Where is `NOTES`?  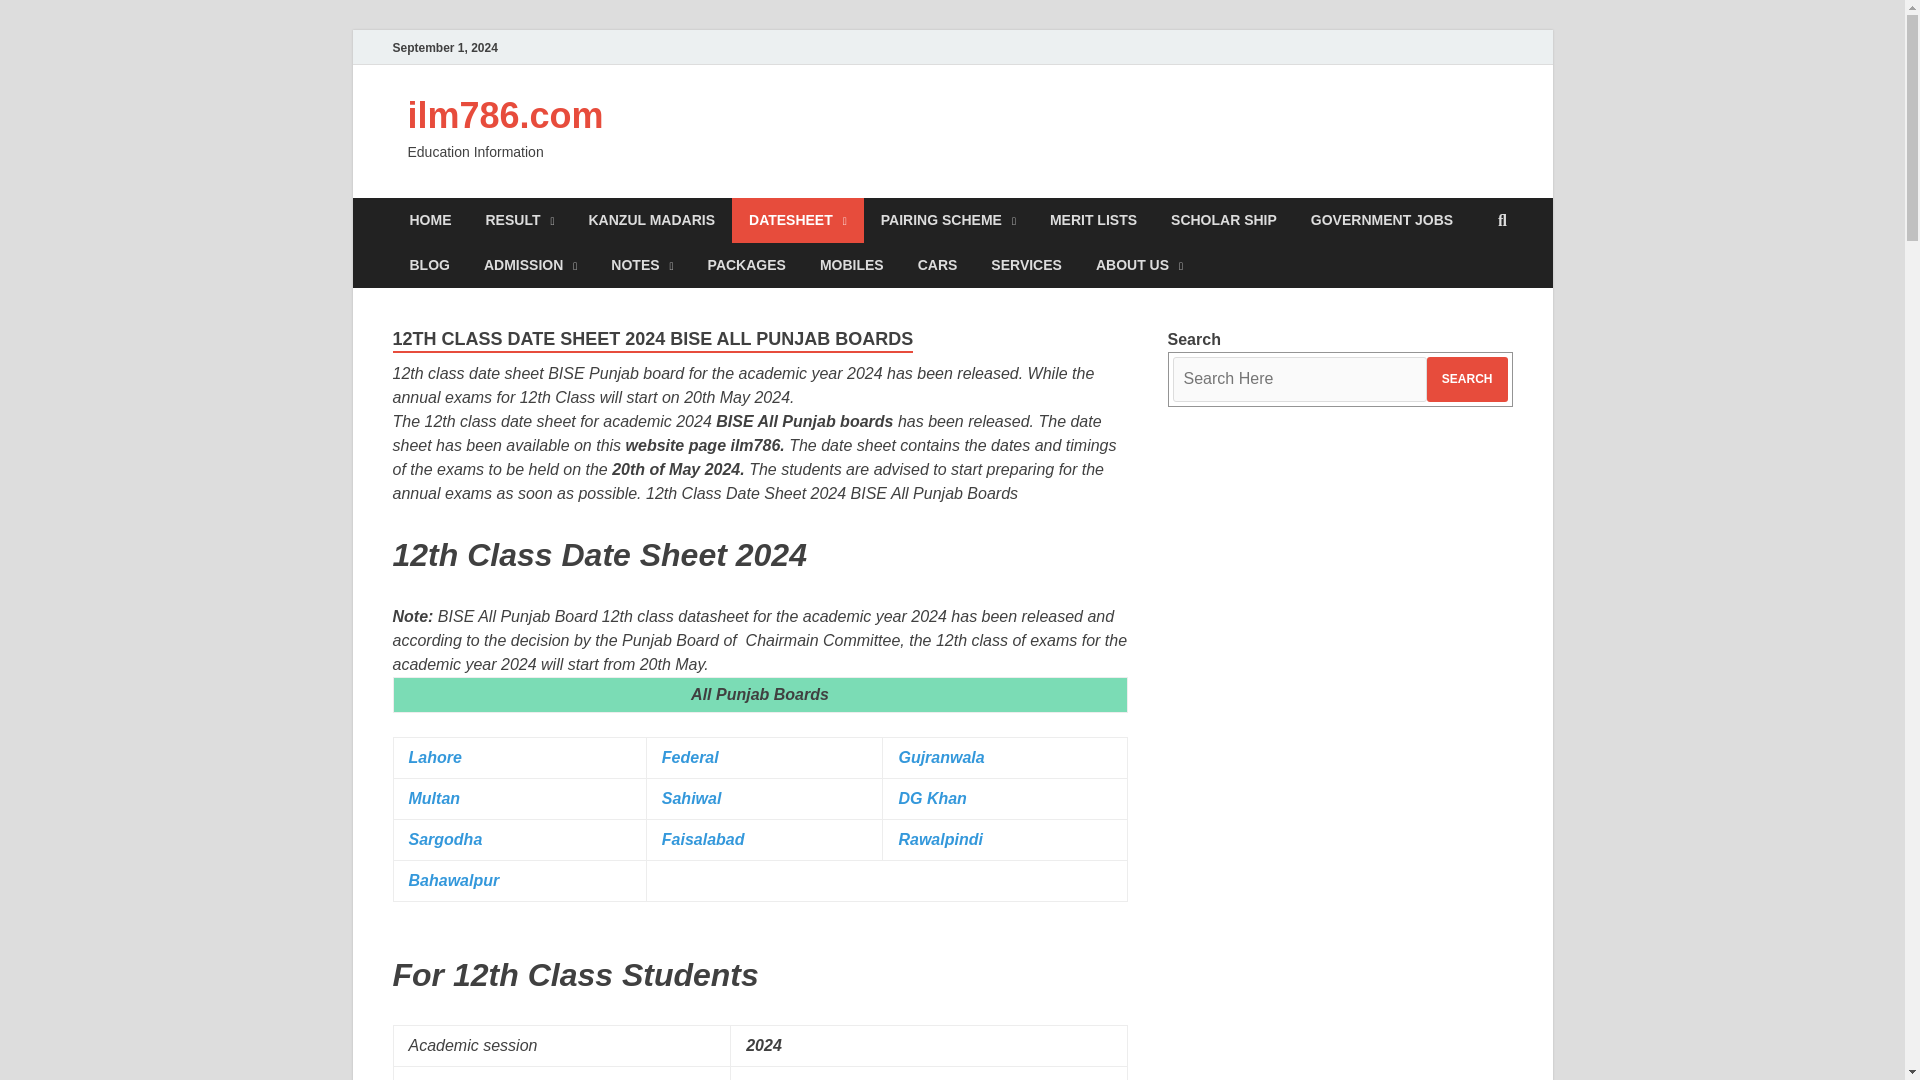 NOTES is located at coordinates (641, 266).